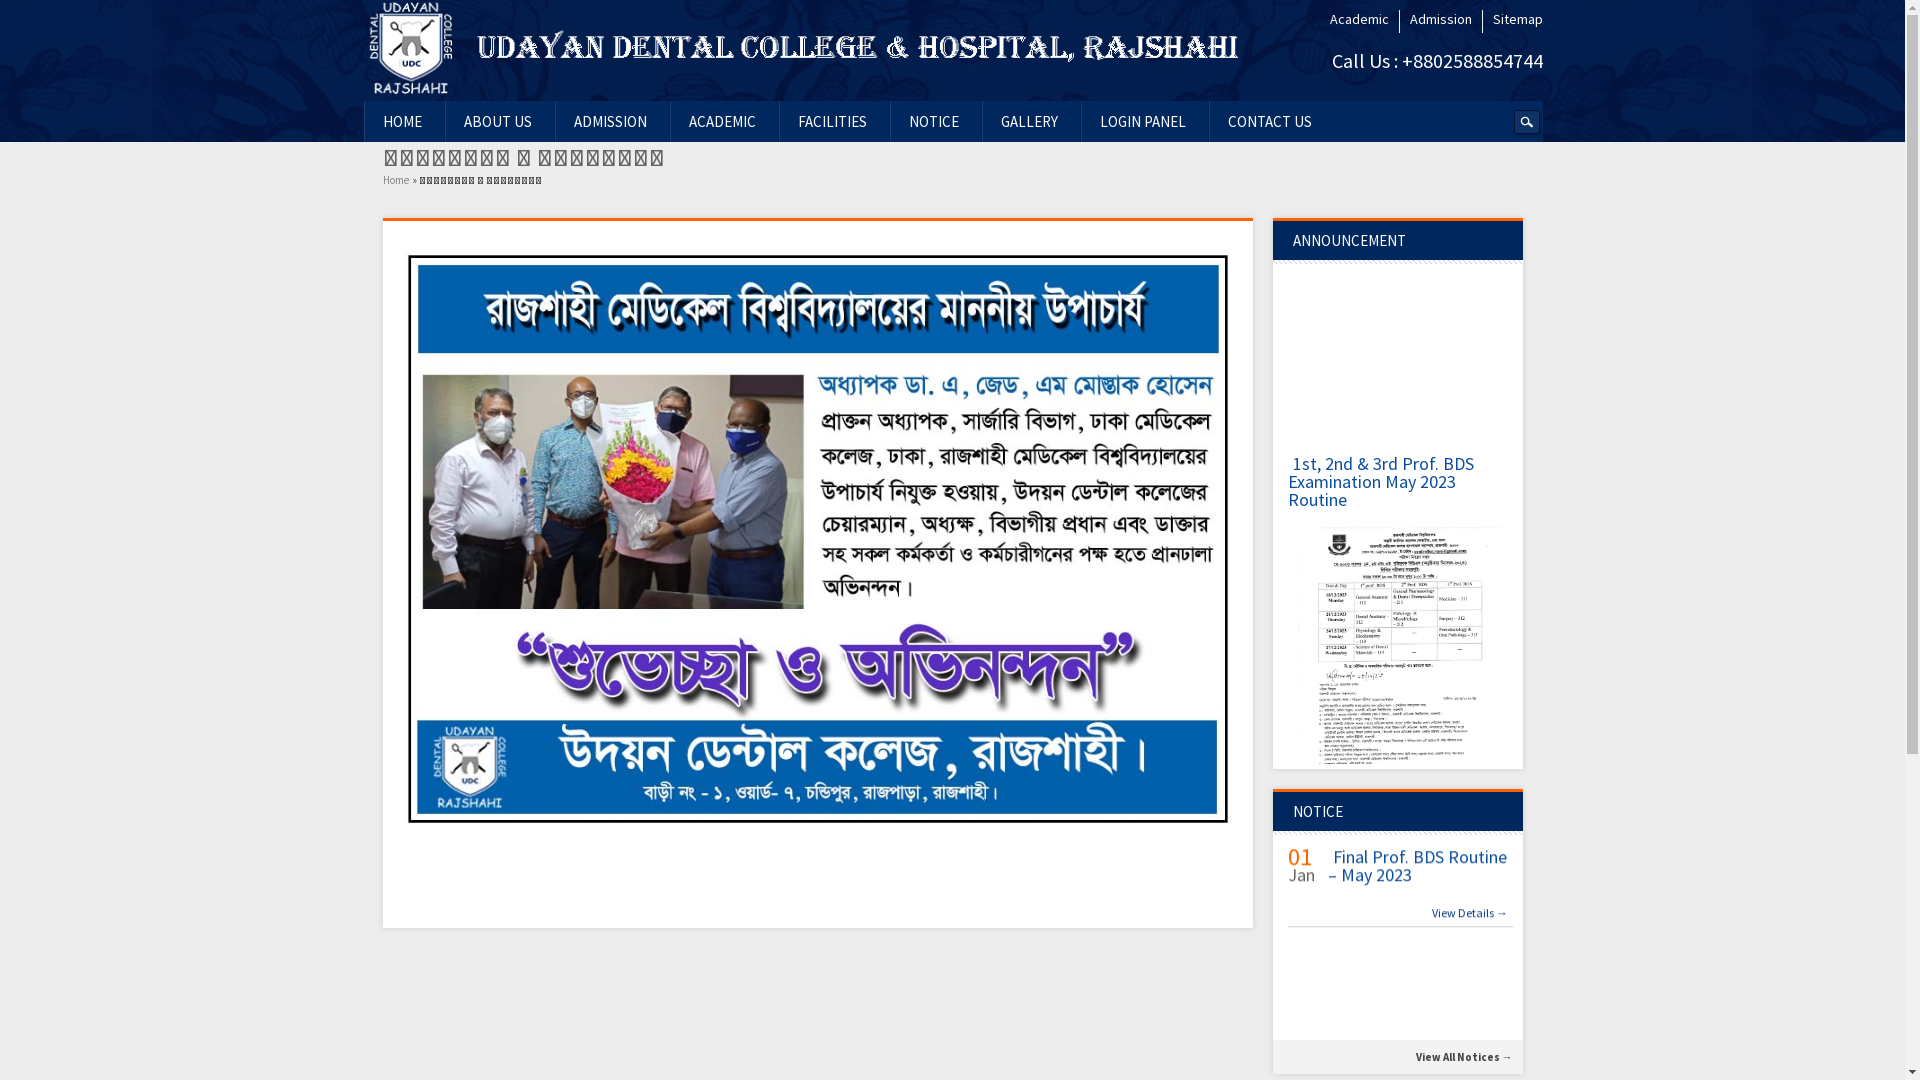 The height and width of the screenshot is (1080, 1920). What do you see at coordinates (832, 122) in the screenshot?
I see `FACILITIES` at bounding box center [832, 122].